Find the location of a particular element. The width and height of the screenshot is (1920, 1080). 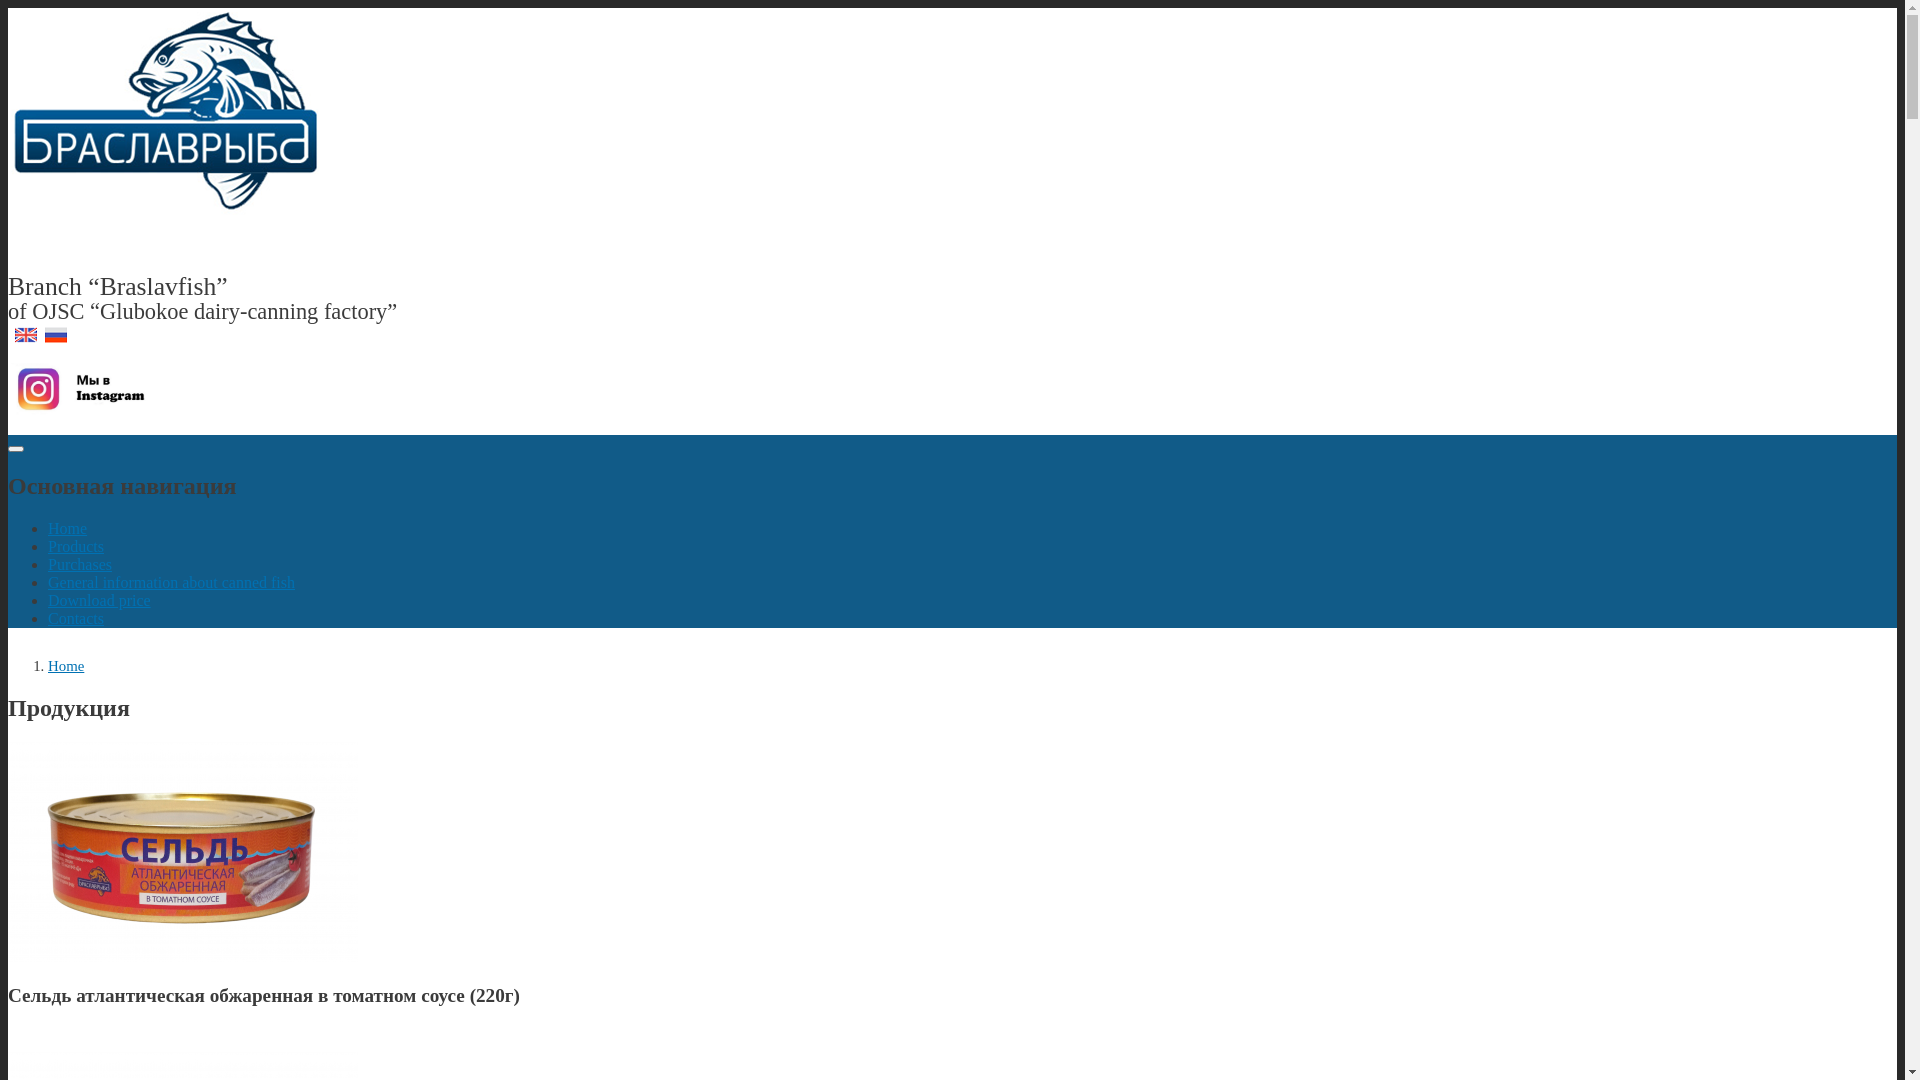

Russian is located at coordinates (56, 335).